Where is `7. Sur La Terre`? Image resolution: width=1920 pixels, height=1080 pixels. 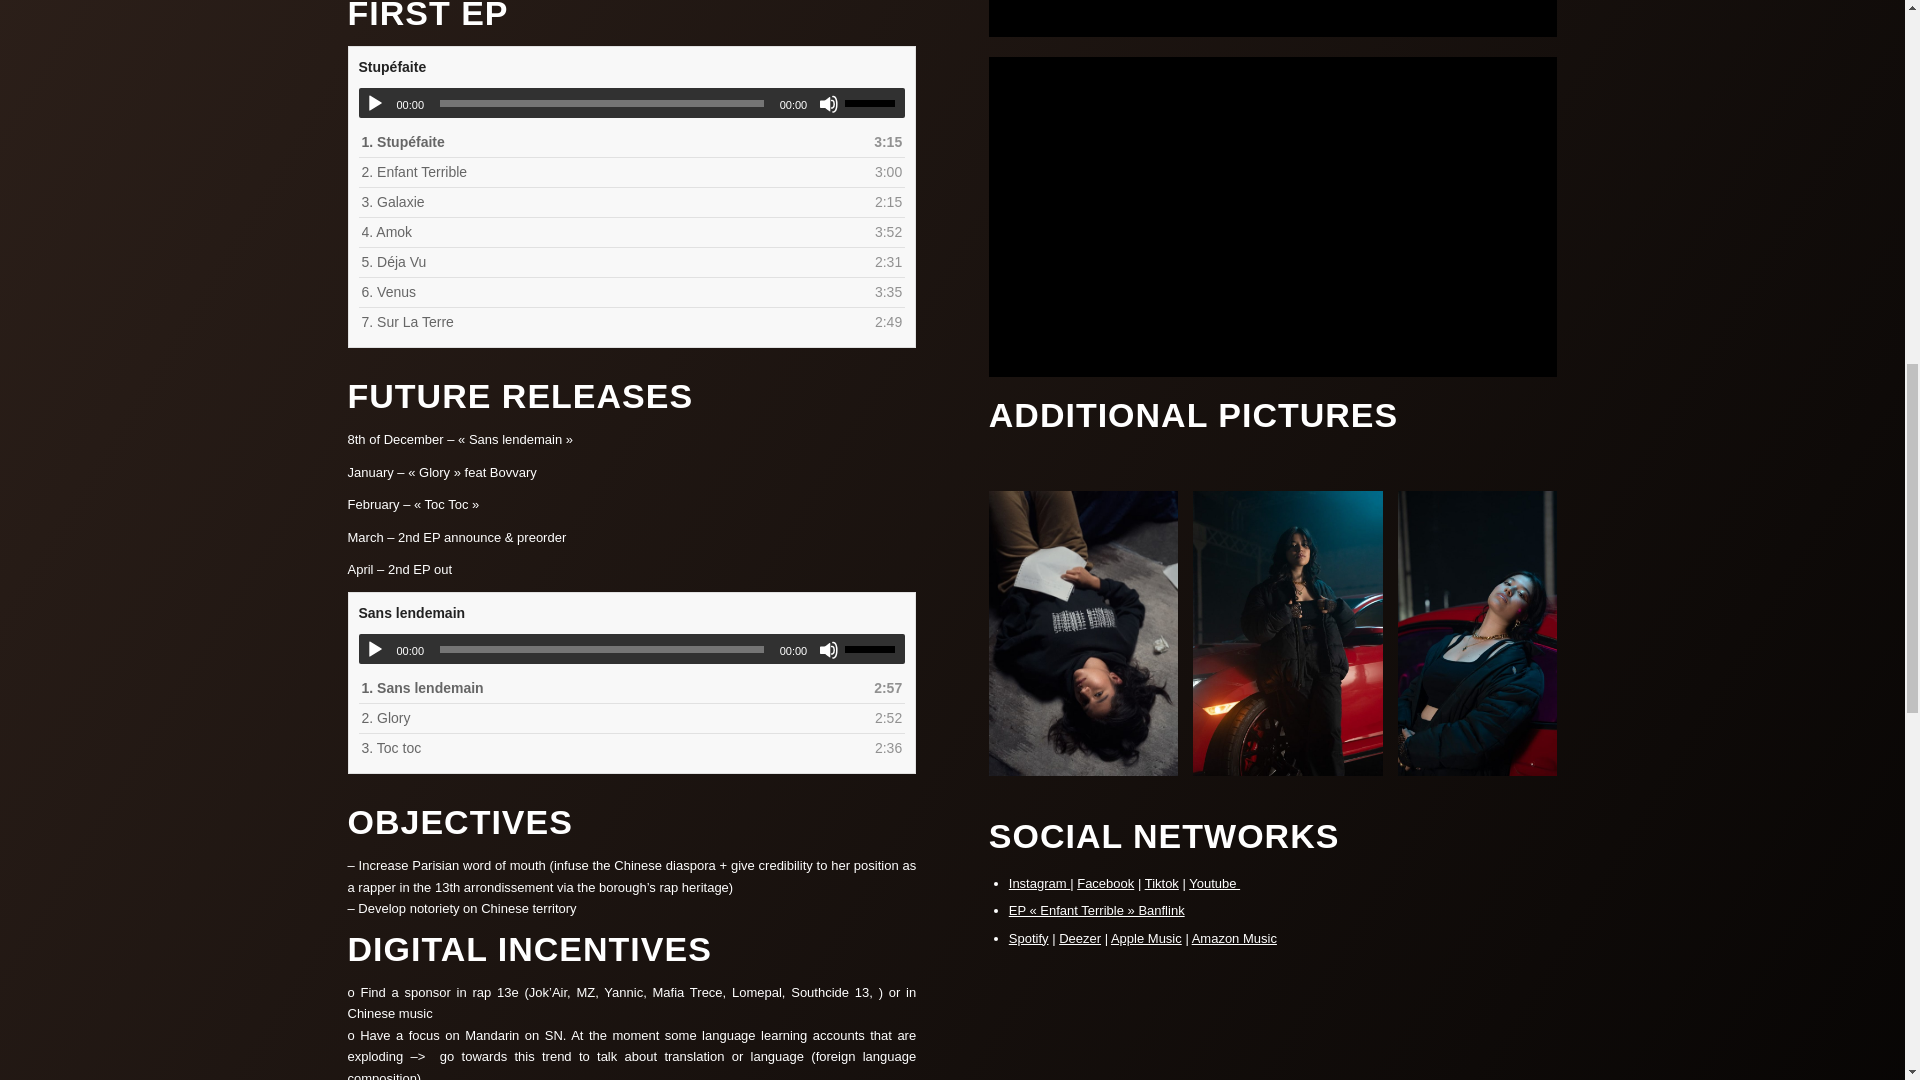
7. Sur La Terre is located at coordinates (612, 322).